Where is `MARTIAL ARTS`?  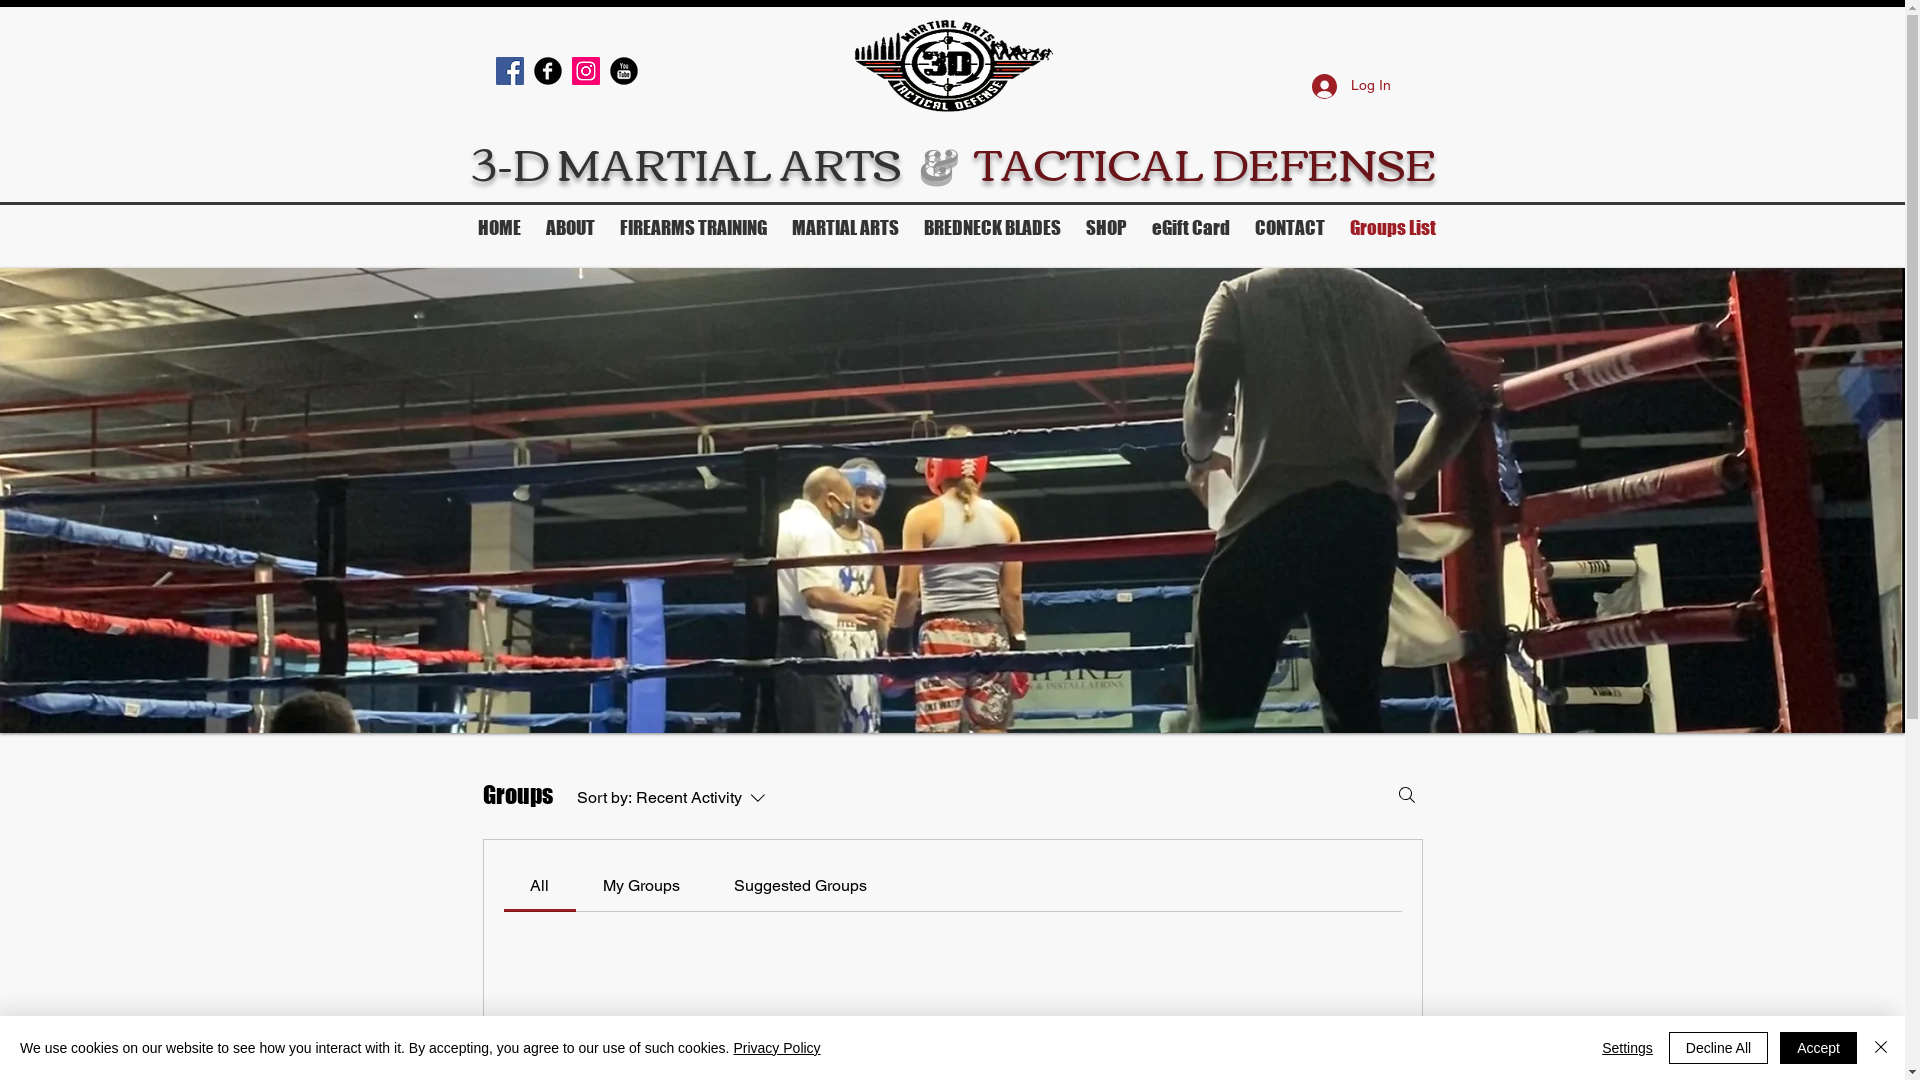 MARTIAL ARTS is located at coordinates (846, 228).